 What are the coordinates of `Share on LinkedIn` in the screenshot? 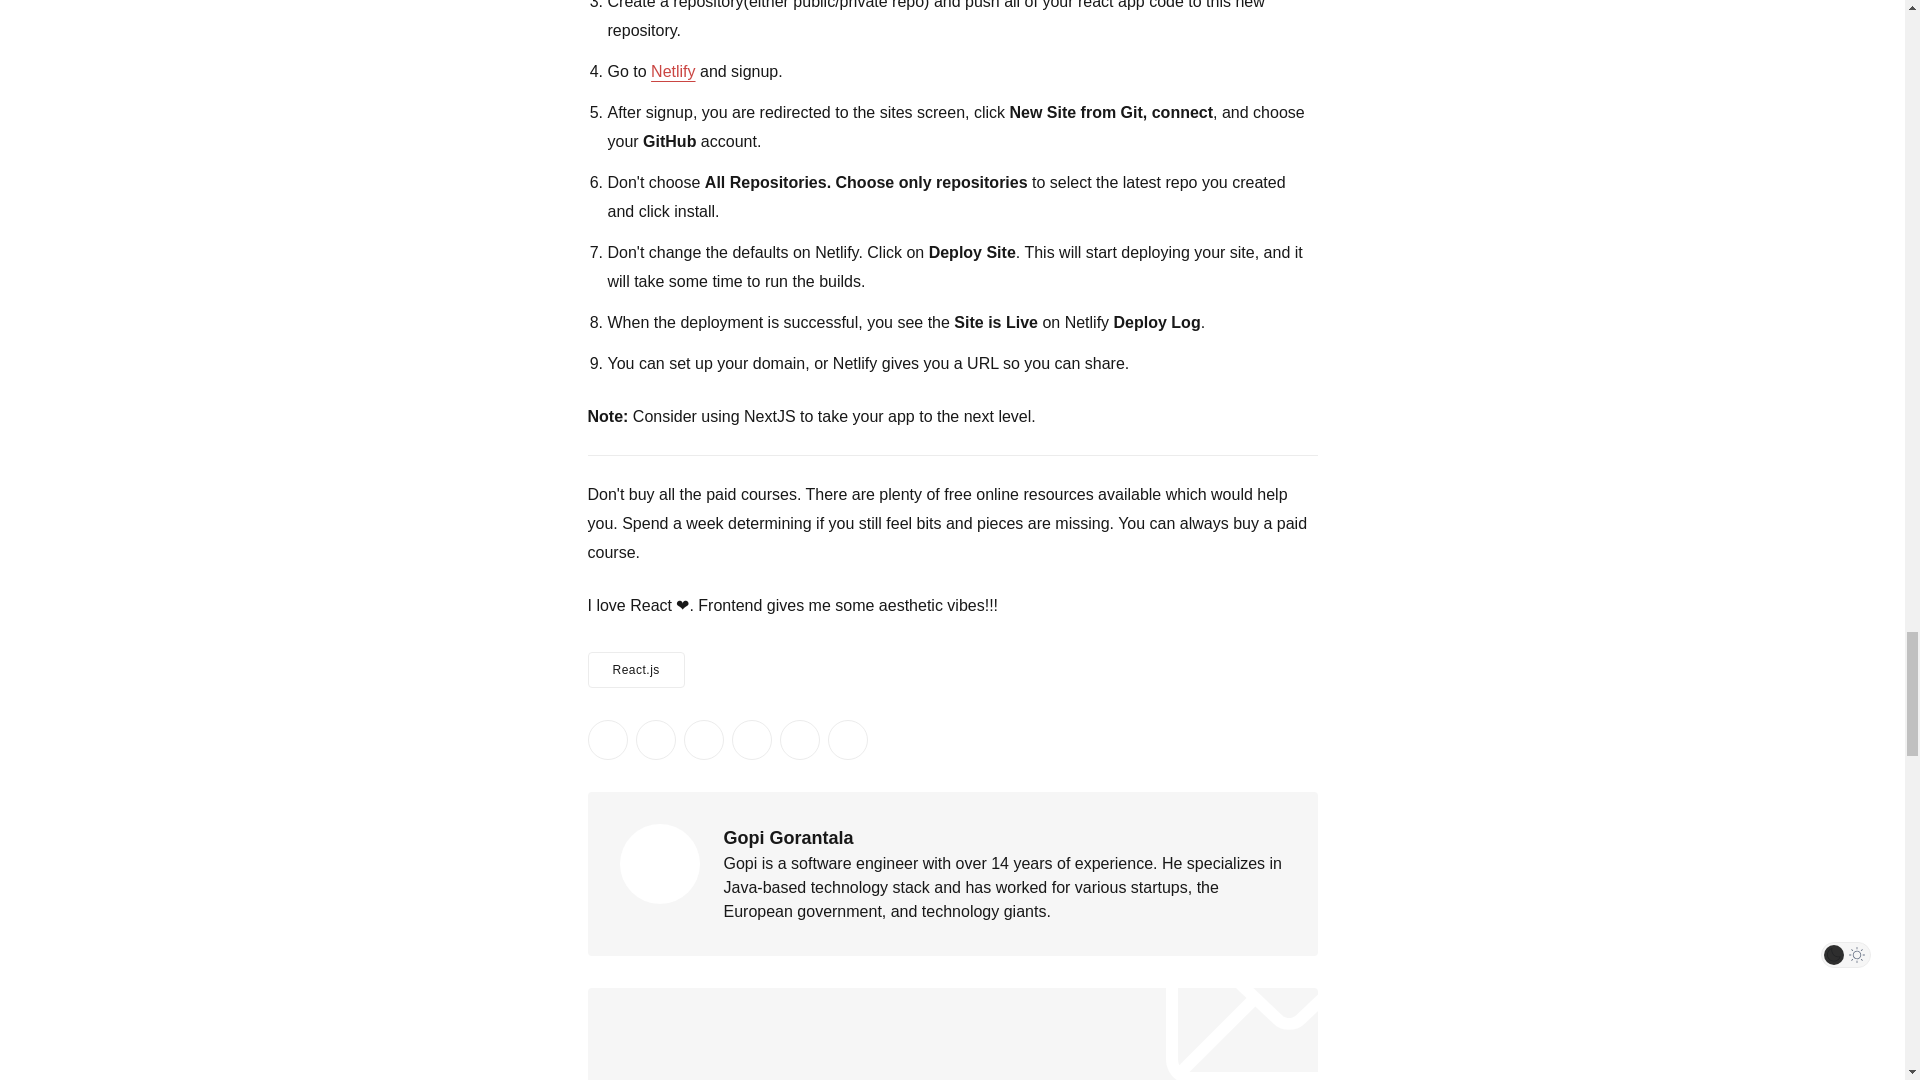 It's located at (703, 740).